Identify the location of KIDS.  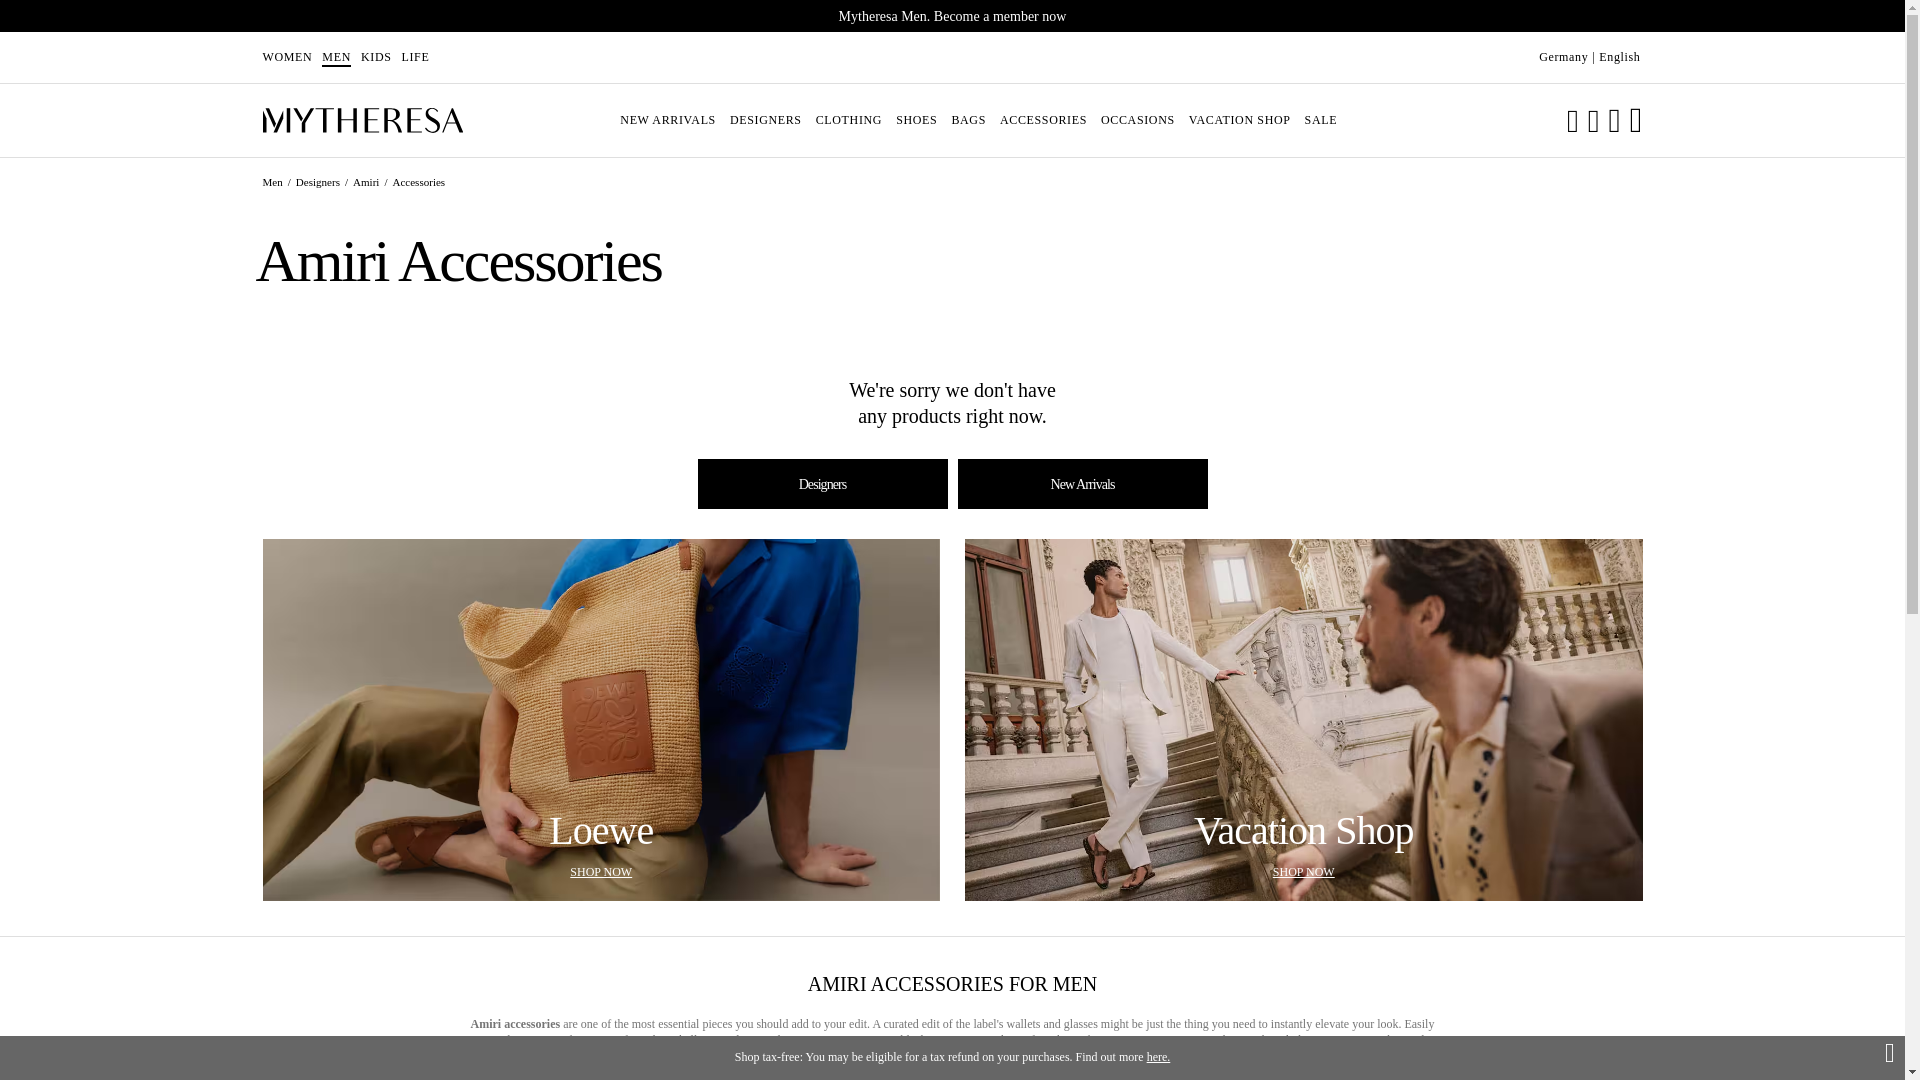
(1138, 120).